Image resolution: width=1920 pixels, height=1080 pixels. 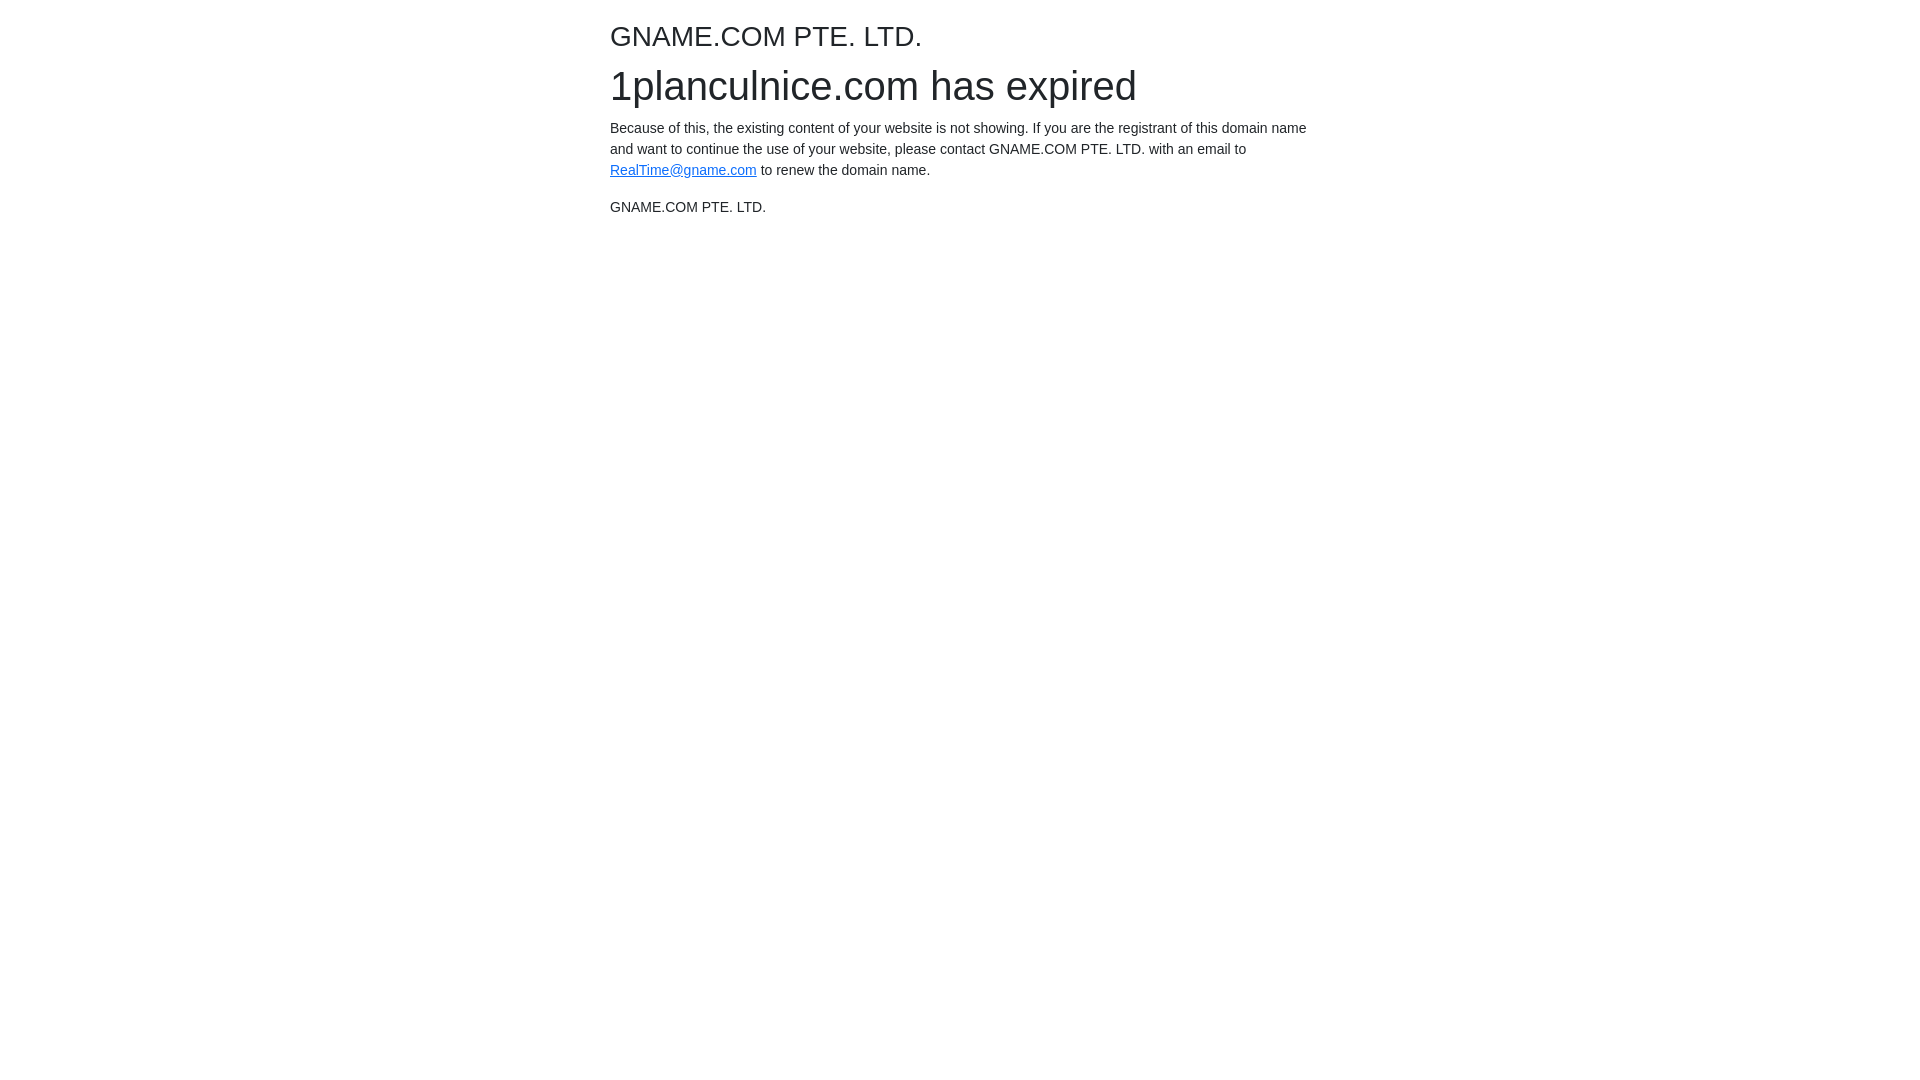 What do you see at coordinates (684, 170) in the screenshot?
I see `RealTime@gname.com` at bounding box center [684, 170].